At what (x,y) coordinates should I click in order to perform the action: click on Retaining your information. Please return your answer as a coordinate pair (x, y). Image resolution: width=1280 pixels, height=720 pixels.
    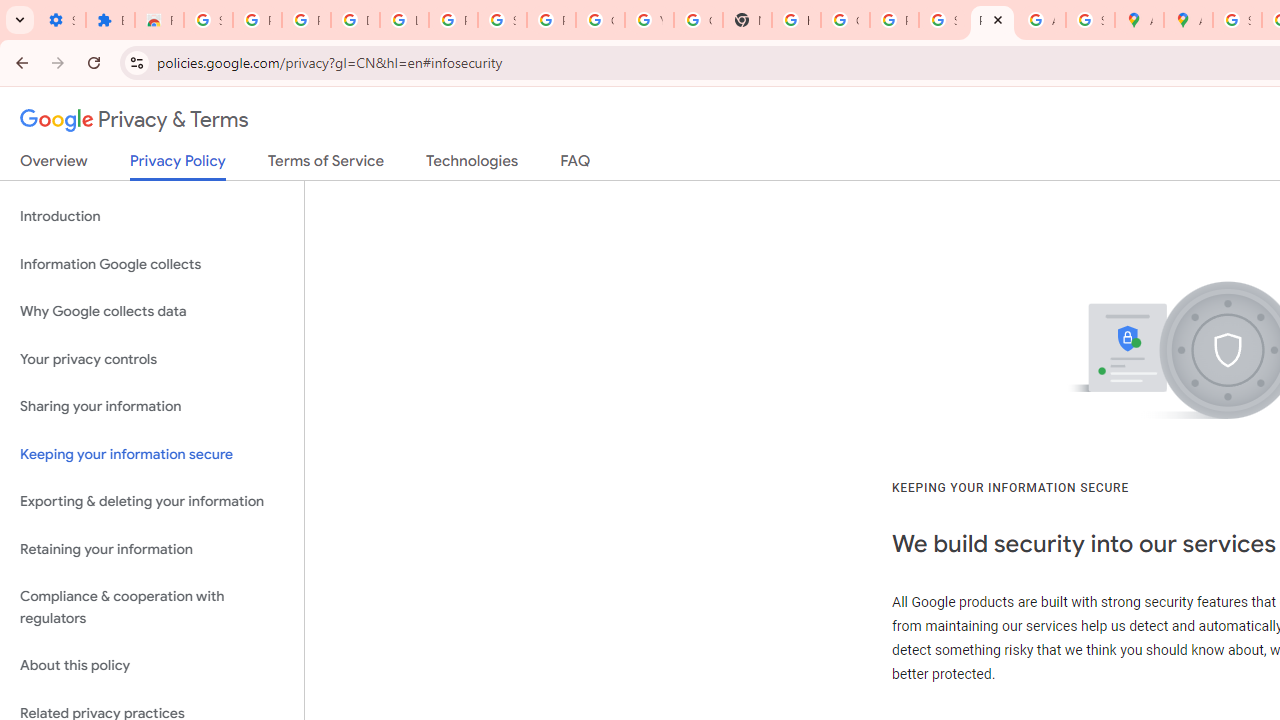
    Looking at the image, I should click on (152, 548).